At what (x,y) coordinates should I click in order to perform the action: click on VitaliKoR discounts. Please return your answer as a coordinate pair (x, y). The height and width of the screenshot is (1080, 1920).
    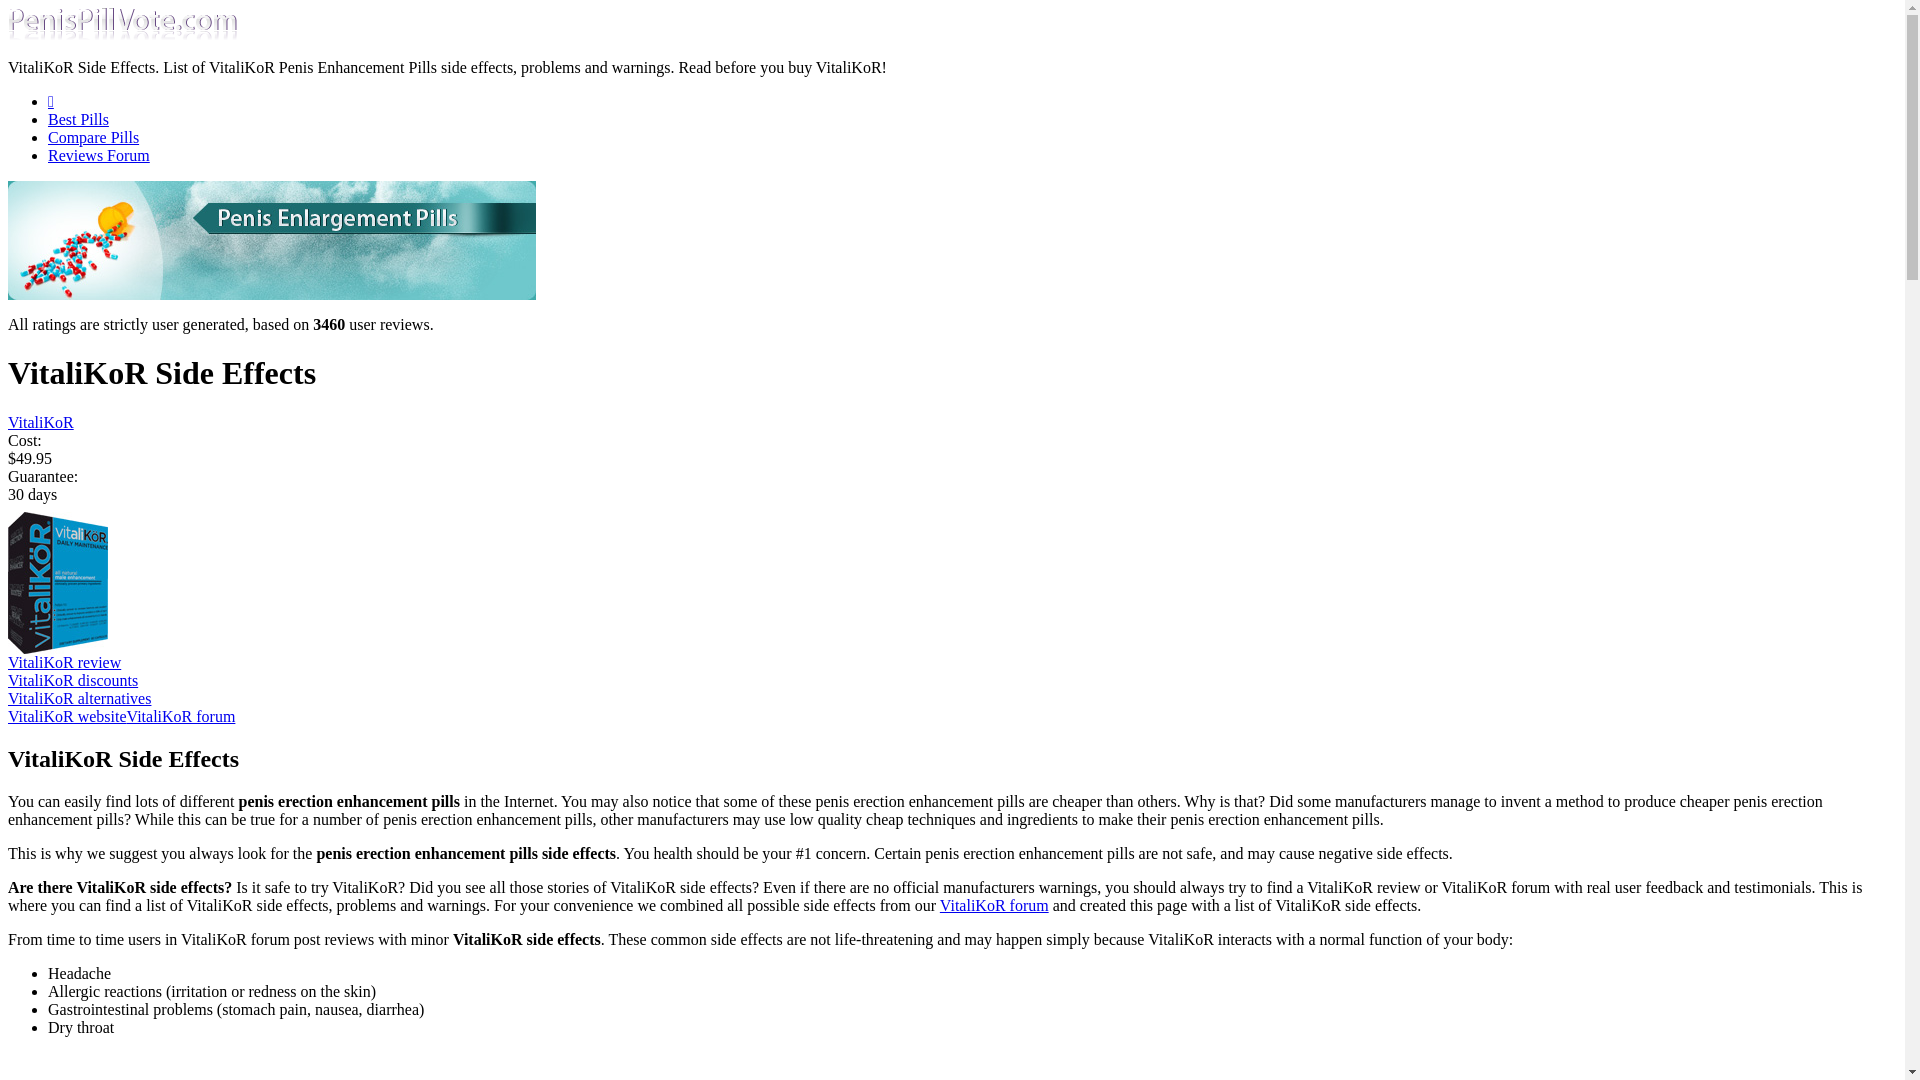
    Looking at the image, I should click on (72, 680).